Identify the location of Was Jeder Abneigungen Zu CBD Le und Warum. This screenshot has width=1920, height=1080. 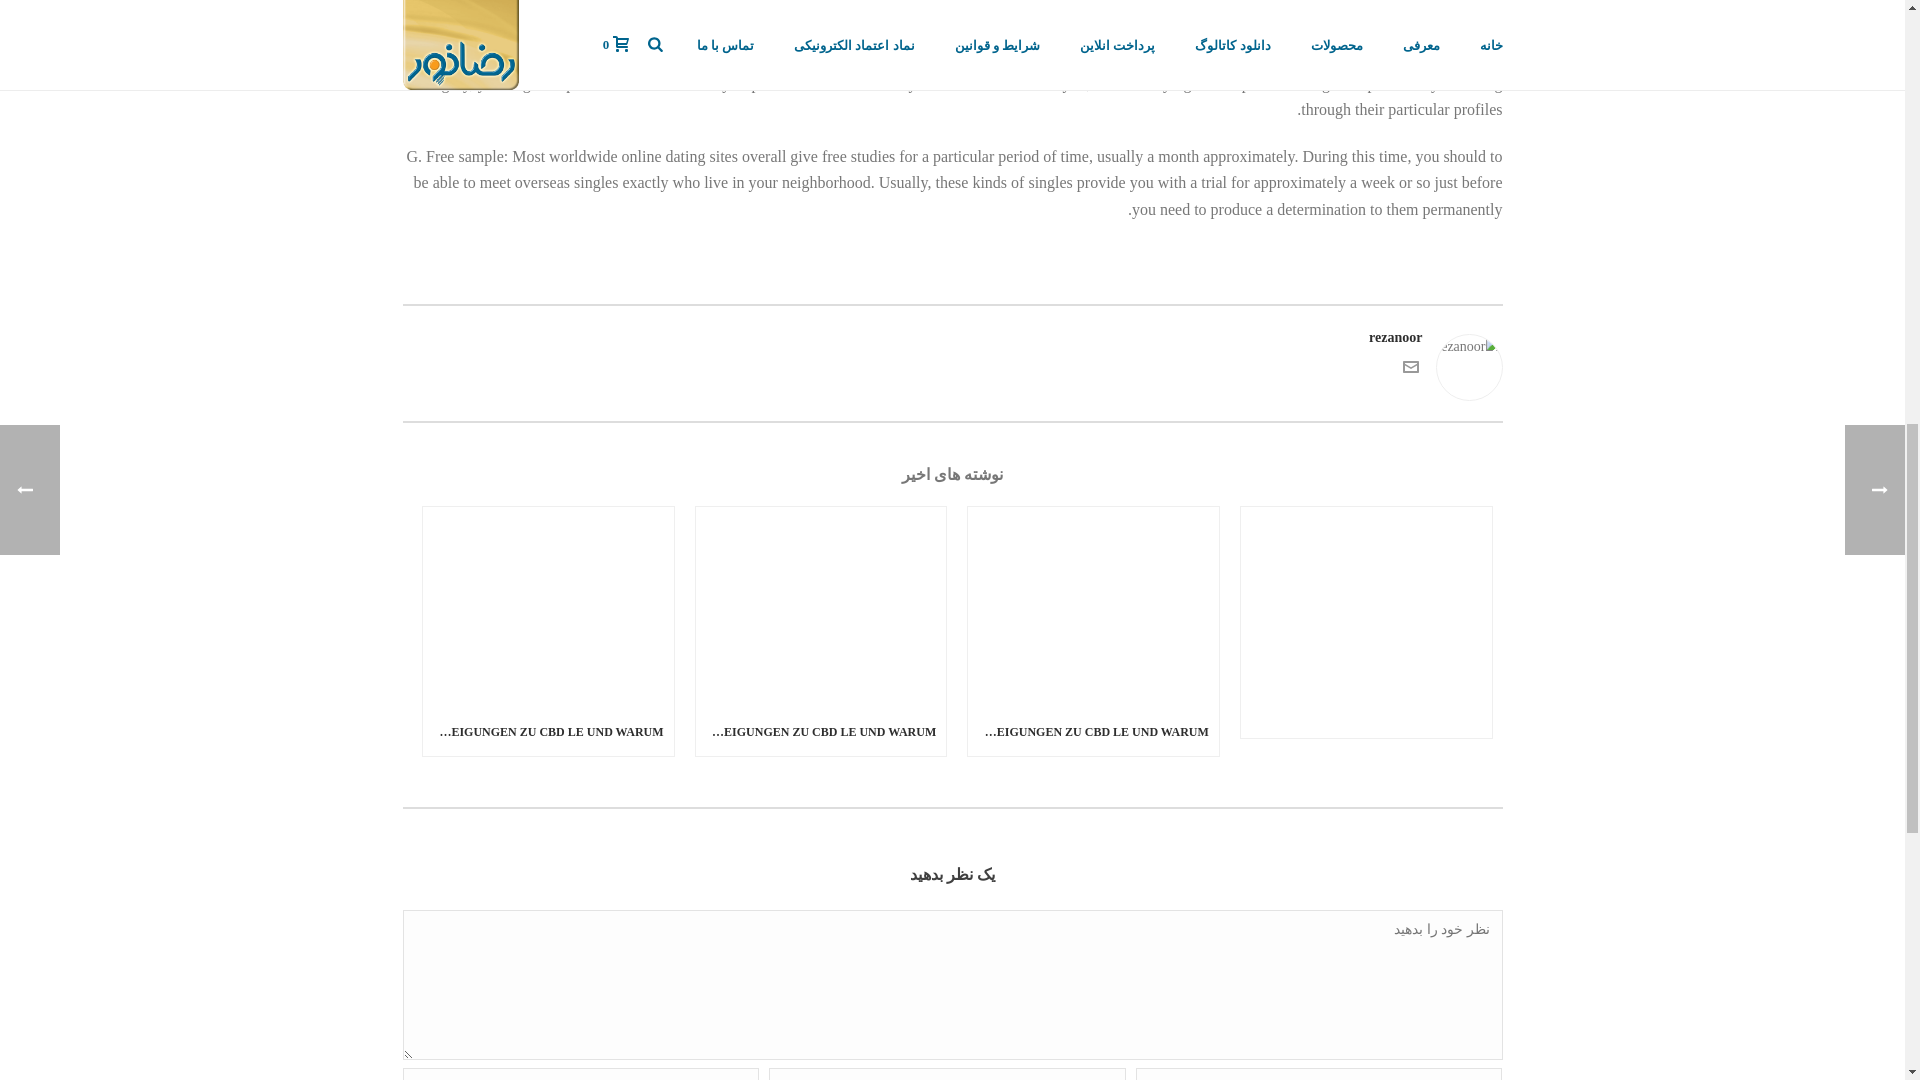
(820, 607).